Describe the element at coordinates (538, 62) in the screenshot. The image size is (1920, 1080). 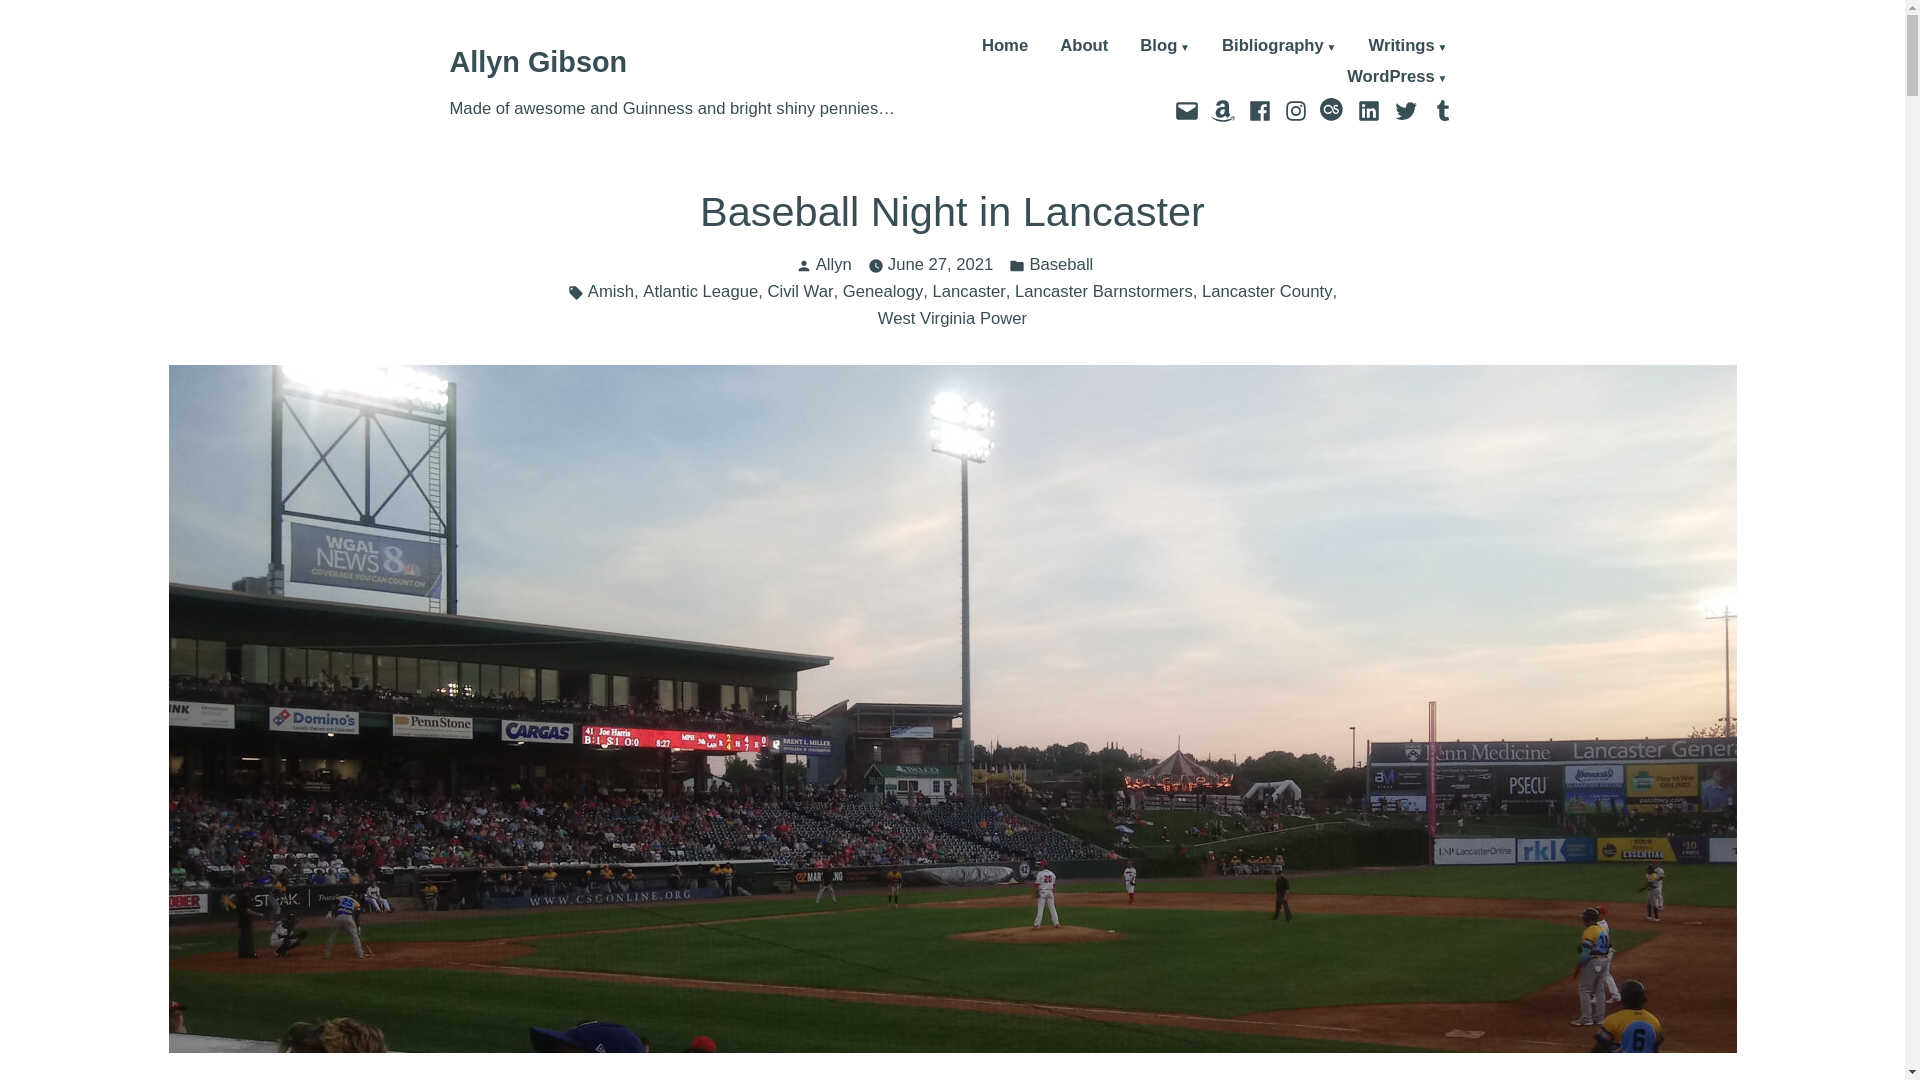
I see `Allyn Gibson` at that location.